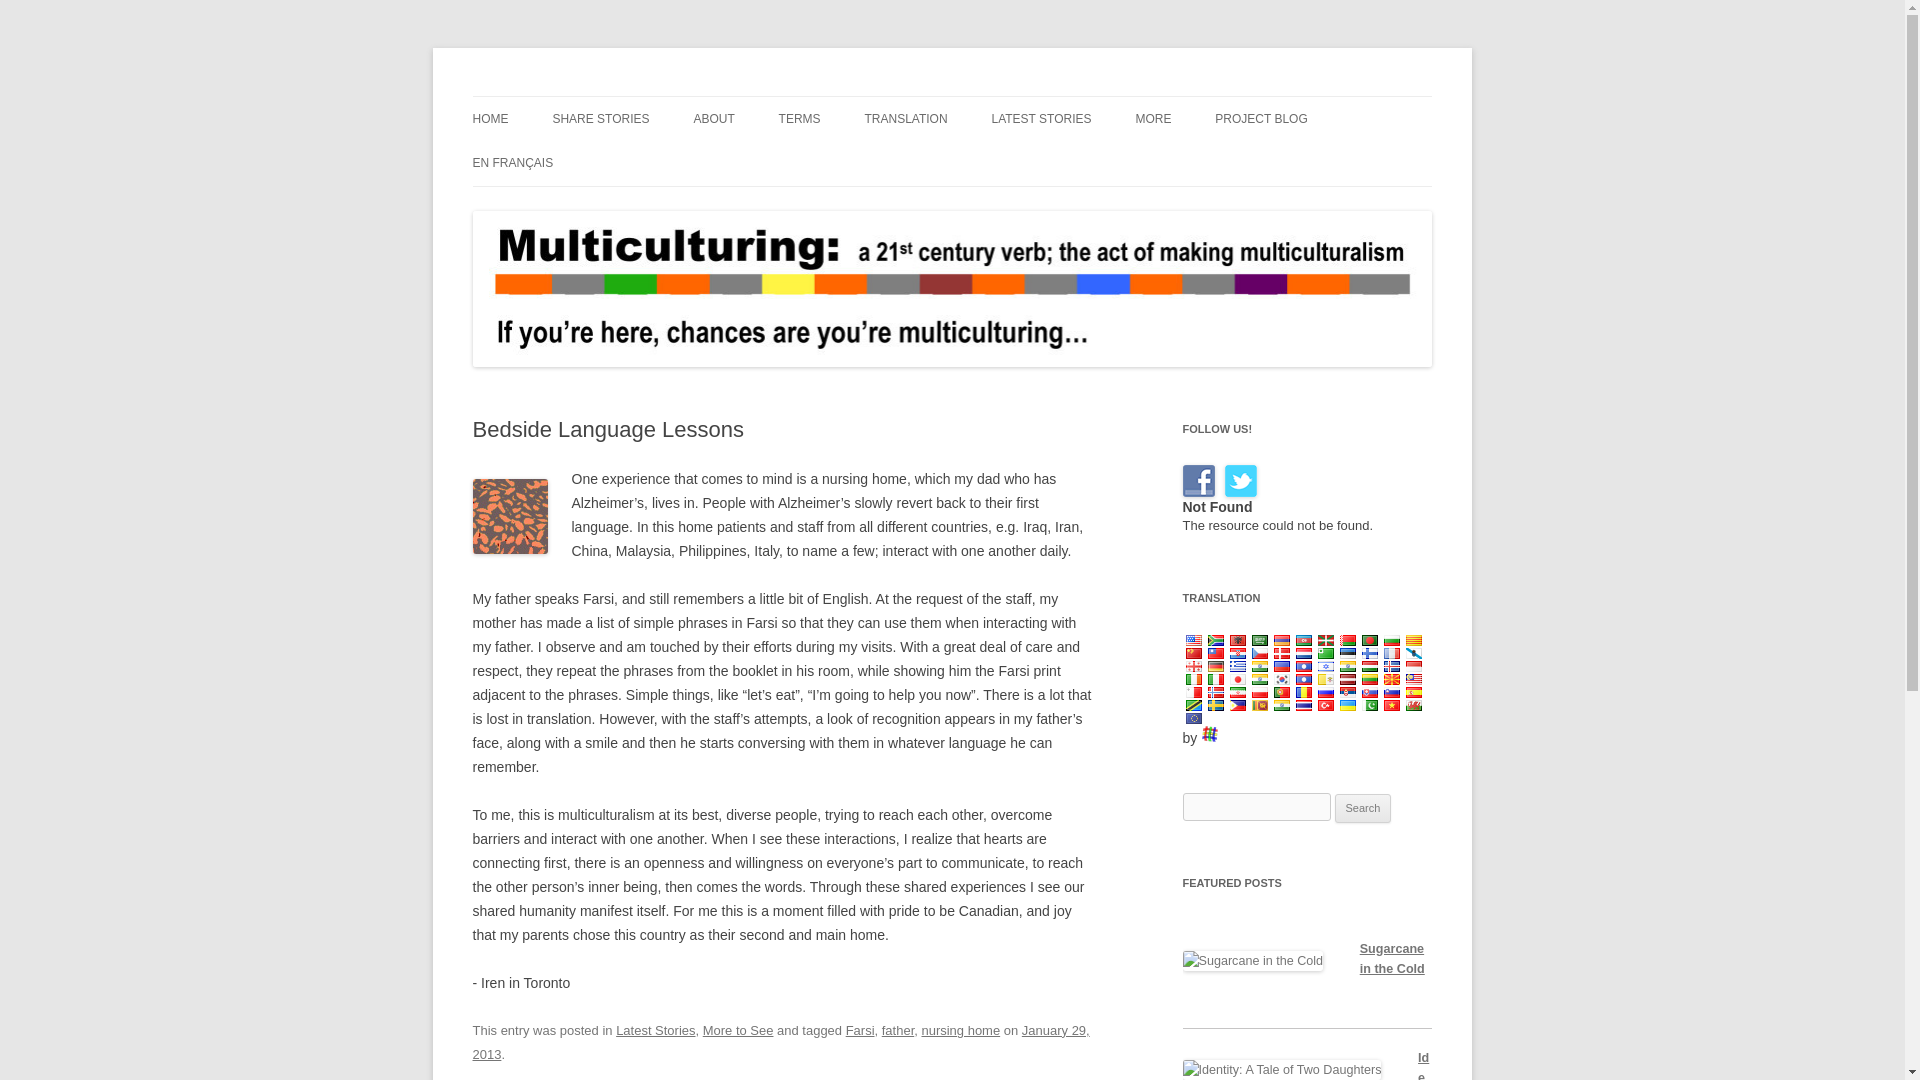  Describe the element at coordinates (960, 1030) in the screenshot. I see `nursing home` at that location.